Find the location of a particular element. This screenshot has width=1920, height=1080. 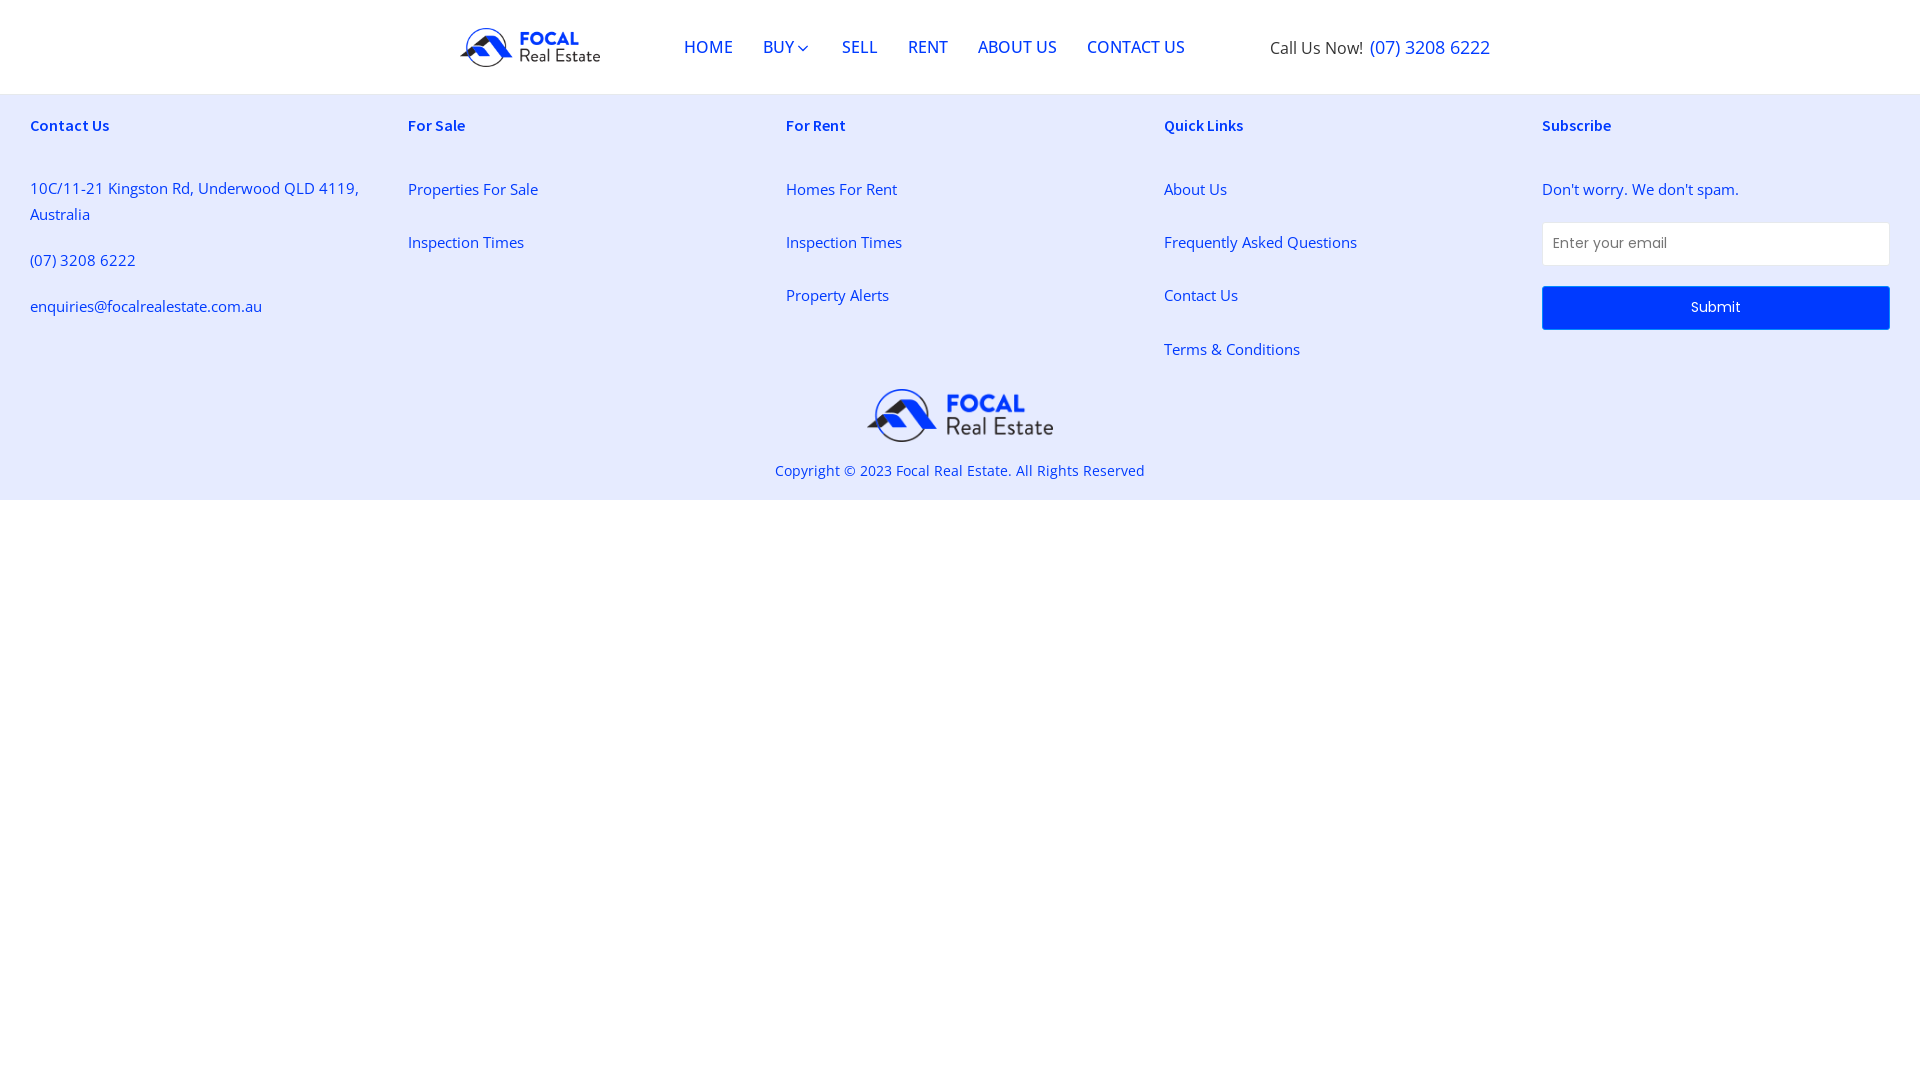

Inspection Times is located at coordinates (844, 242).